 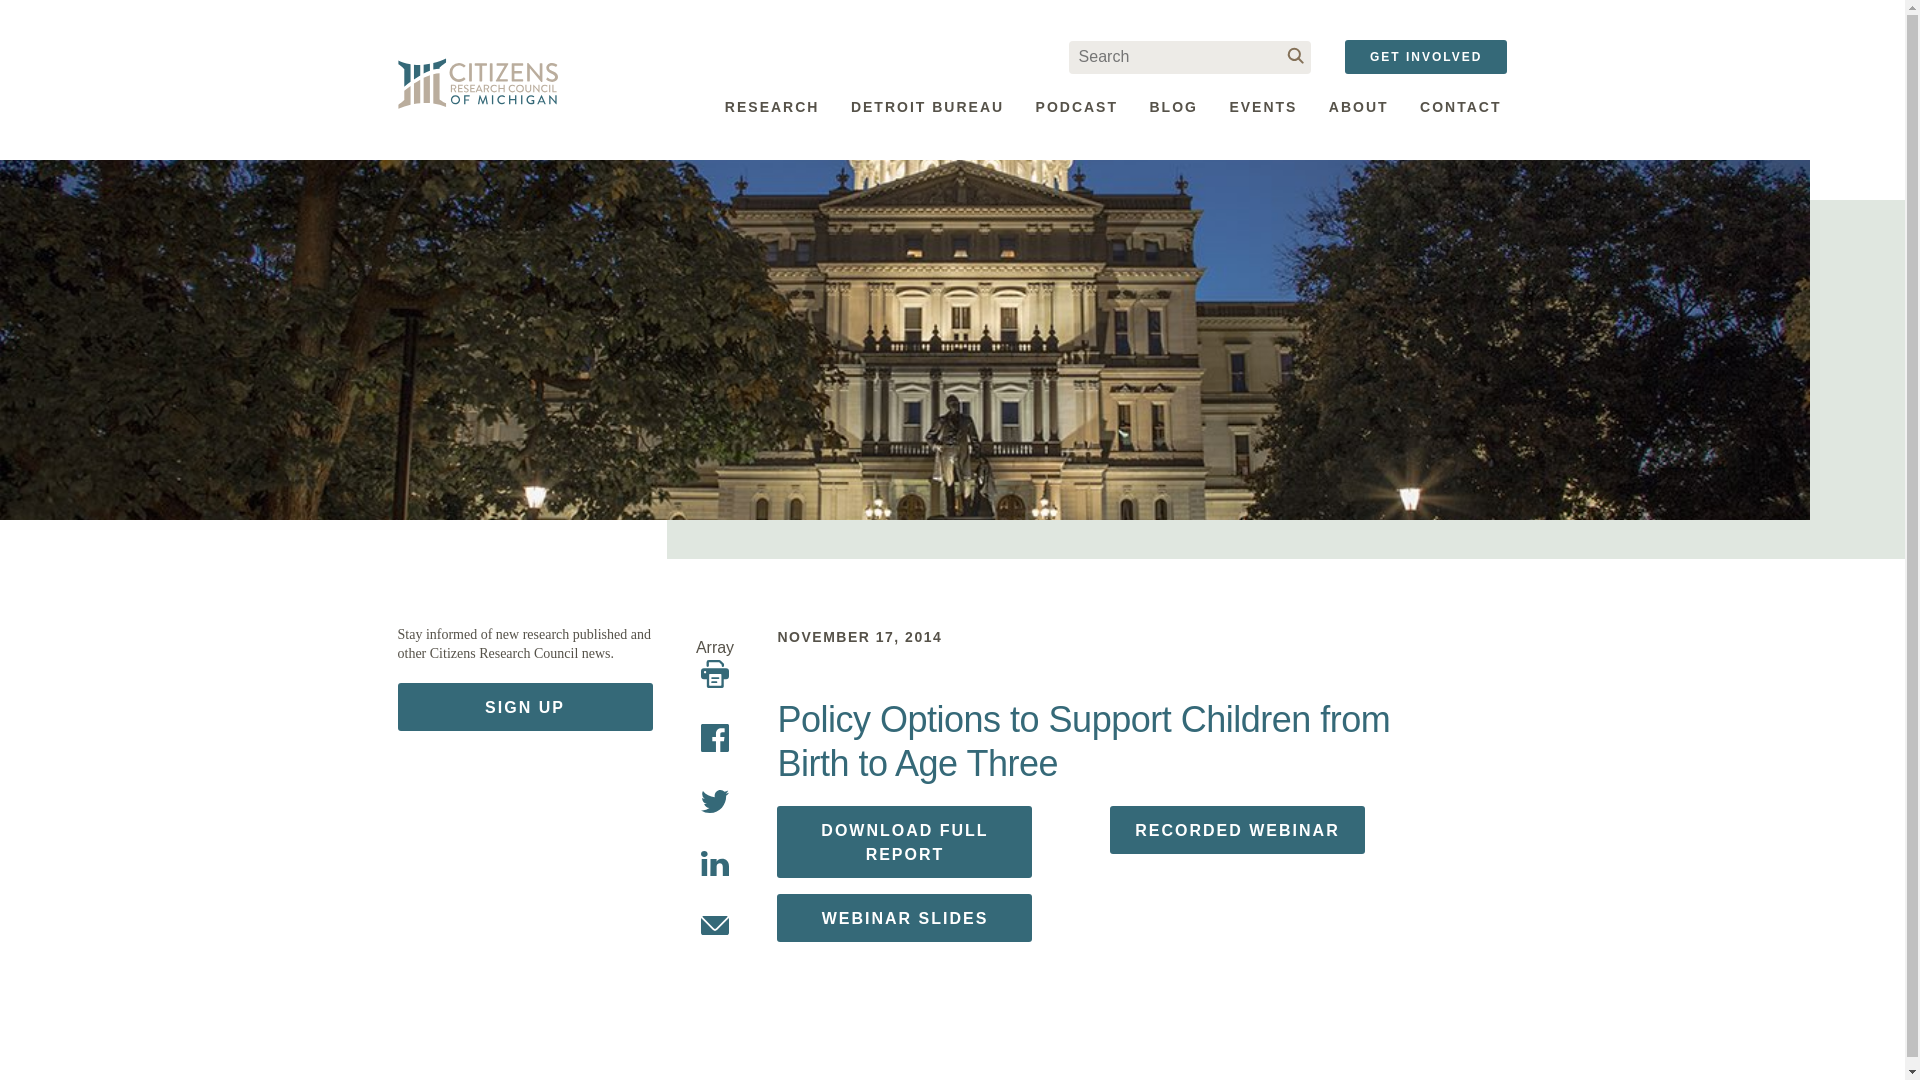 I want to click on CONTACT, so click(x=1460, y=106).